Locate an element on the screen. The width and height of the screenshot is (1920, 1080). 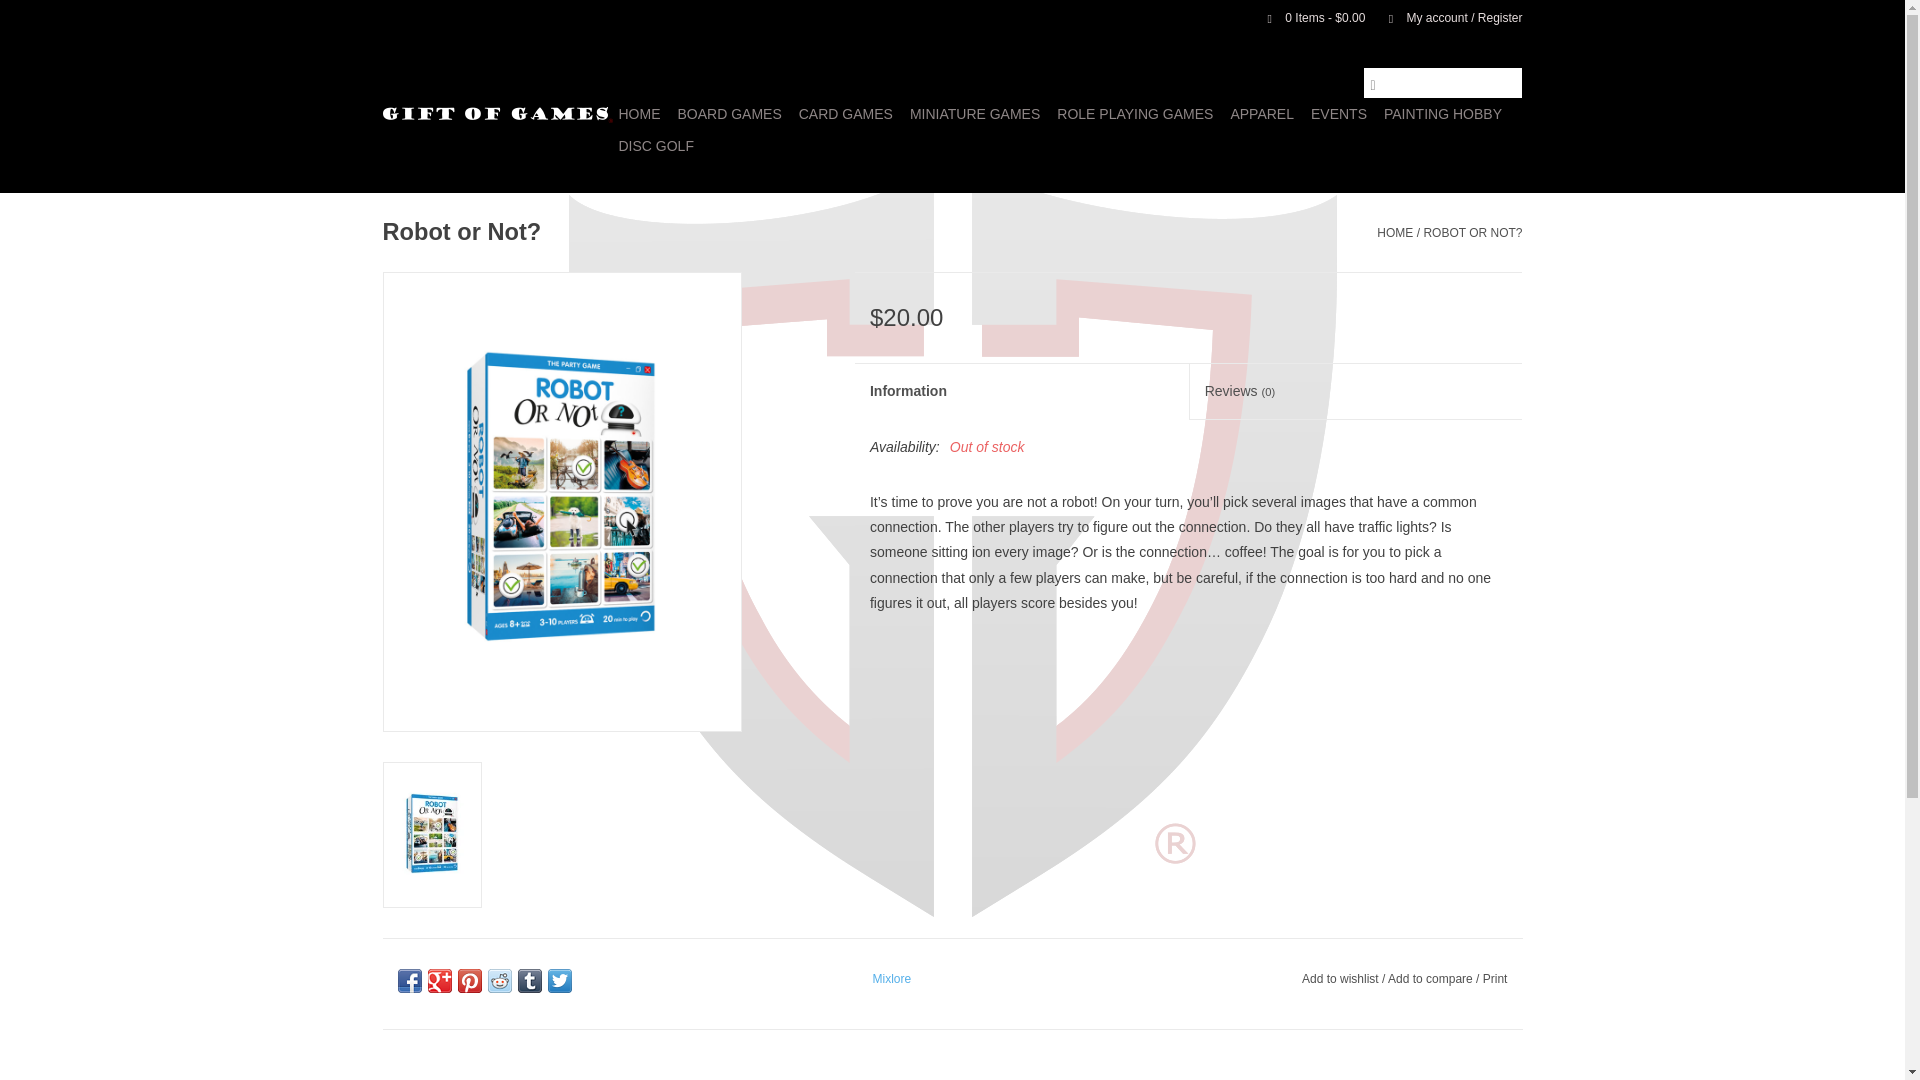
CARD GAMES is located at coordinates (845, 114).